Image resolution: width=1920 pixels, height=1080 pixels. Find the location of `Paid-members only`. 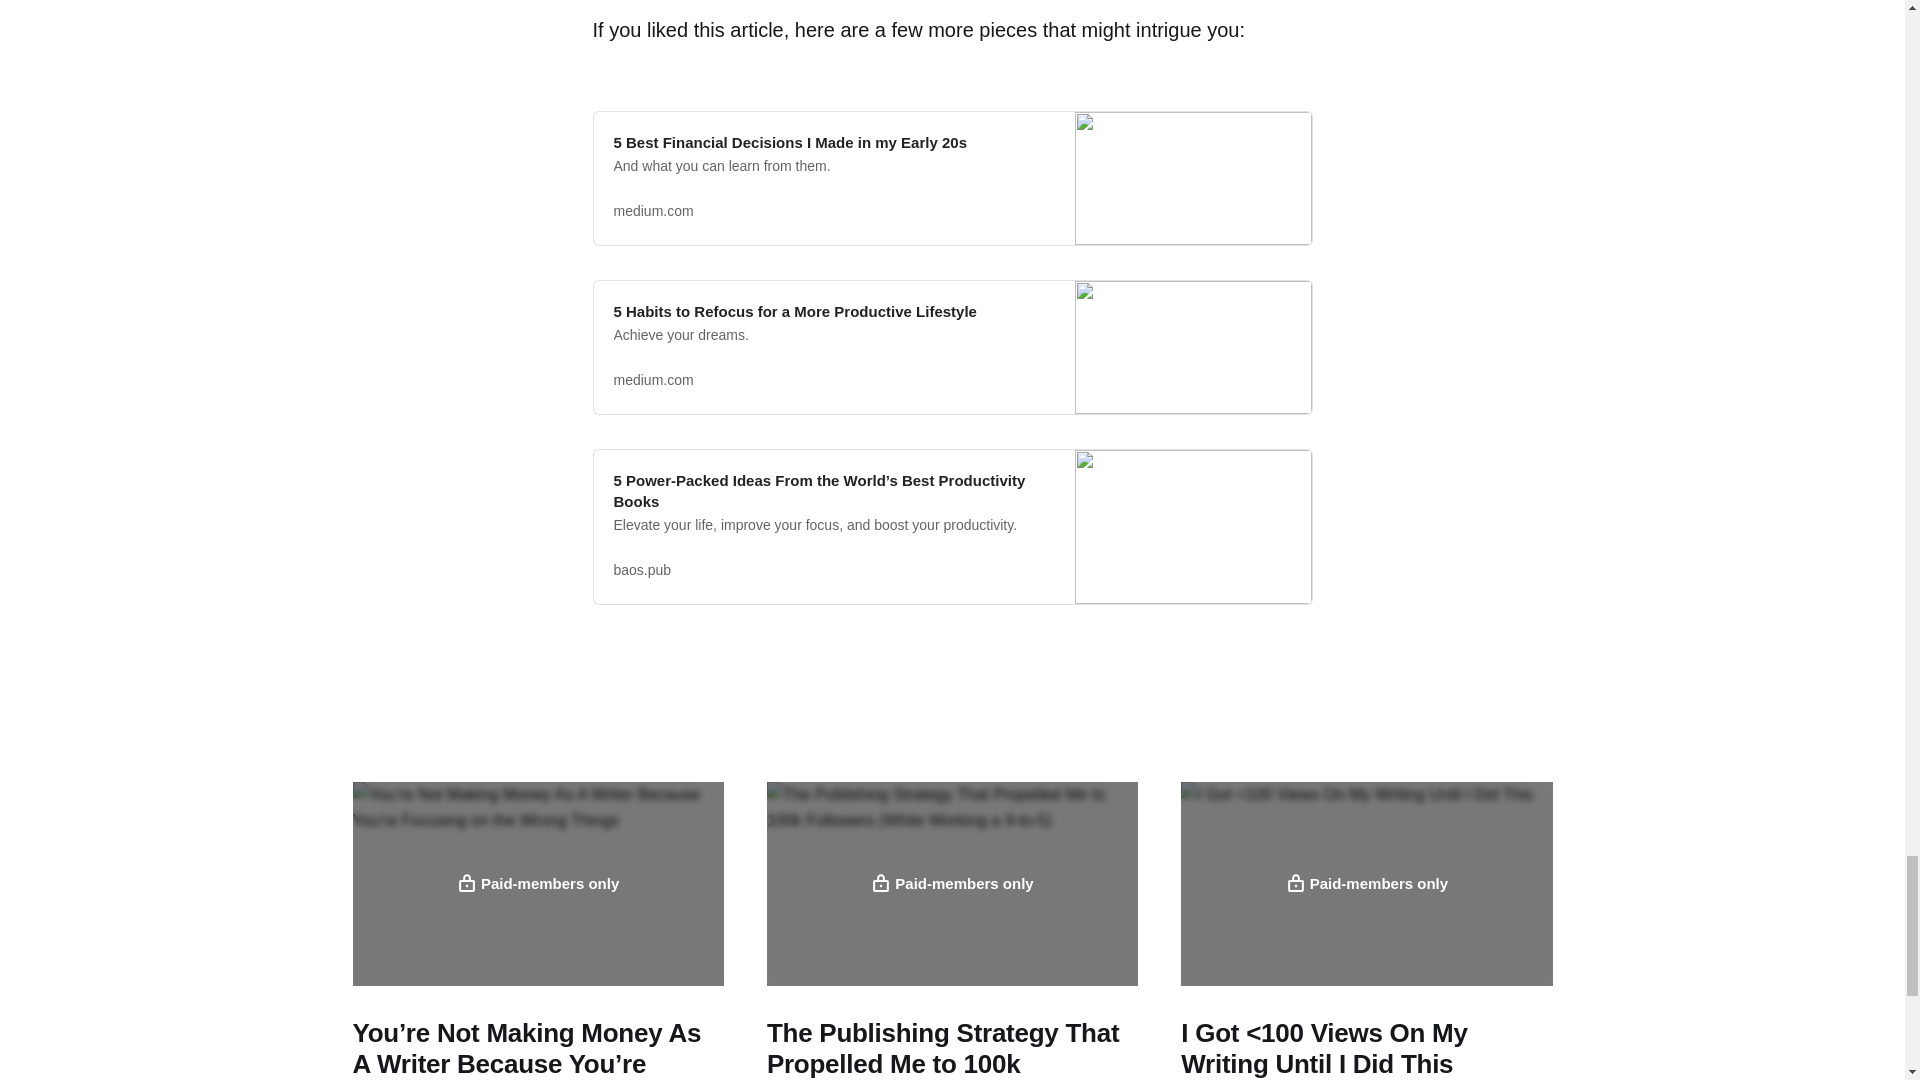

Paid-members only is located at coordinates (537, 884).